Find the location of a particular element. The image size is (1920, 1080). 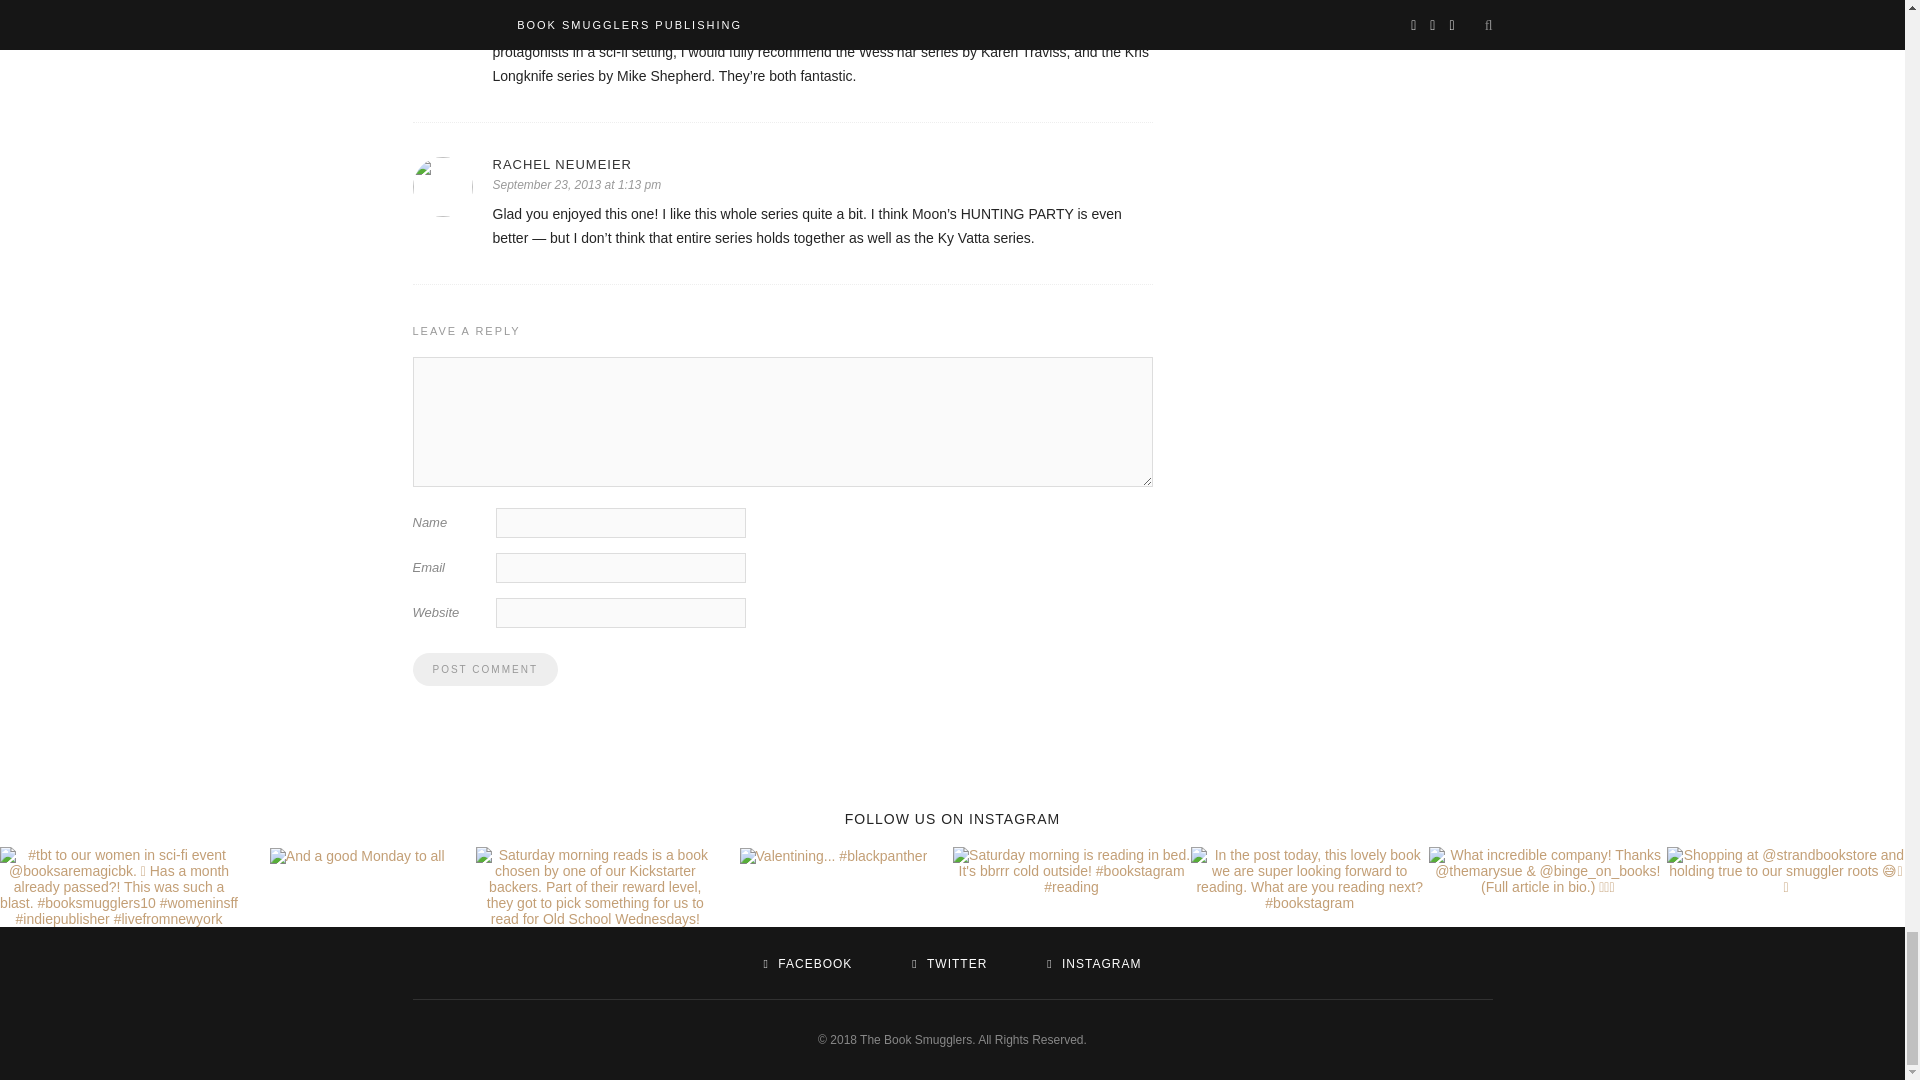

And a good Monday to all is located at coordinates (358, 856).